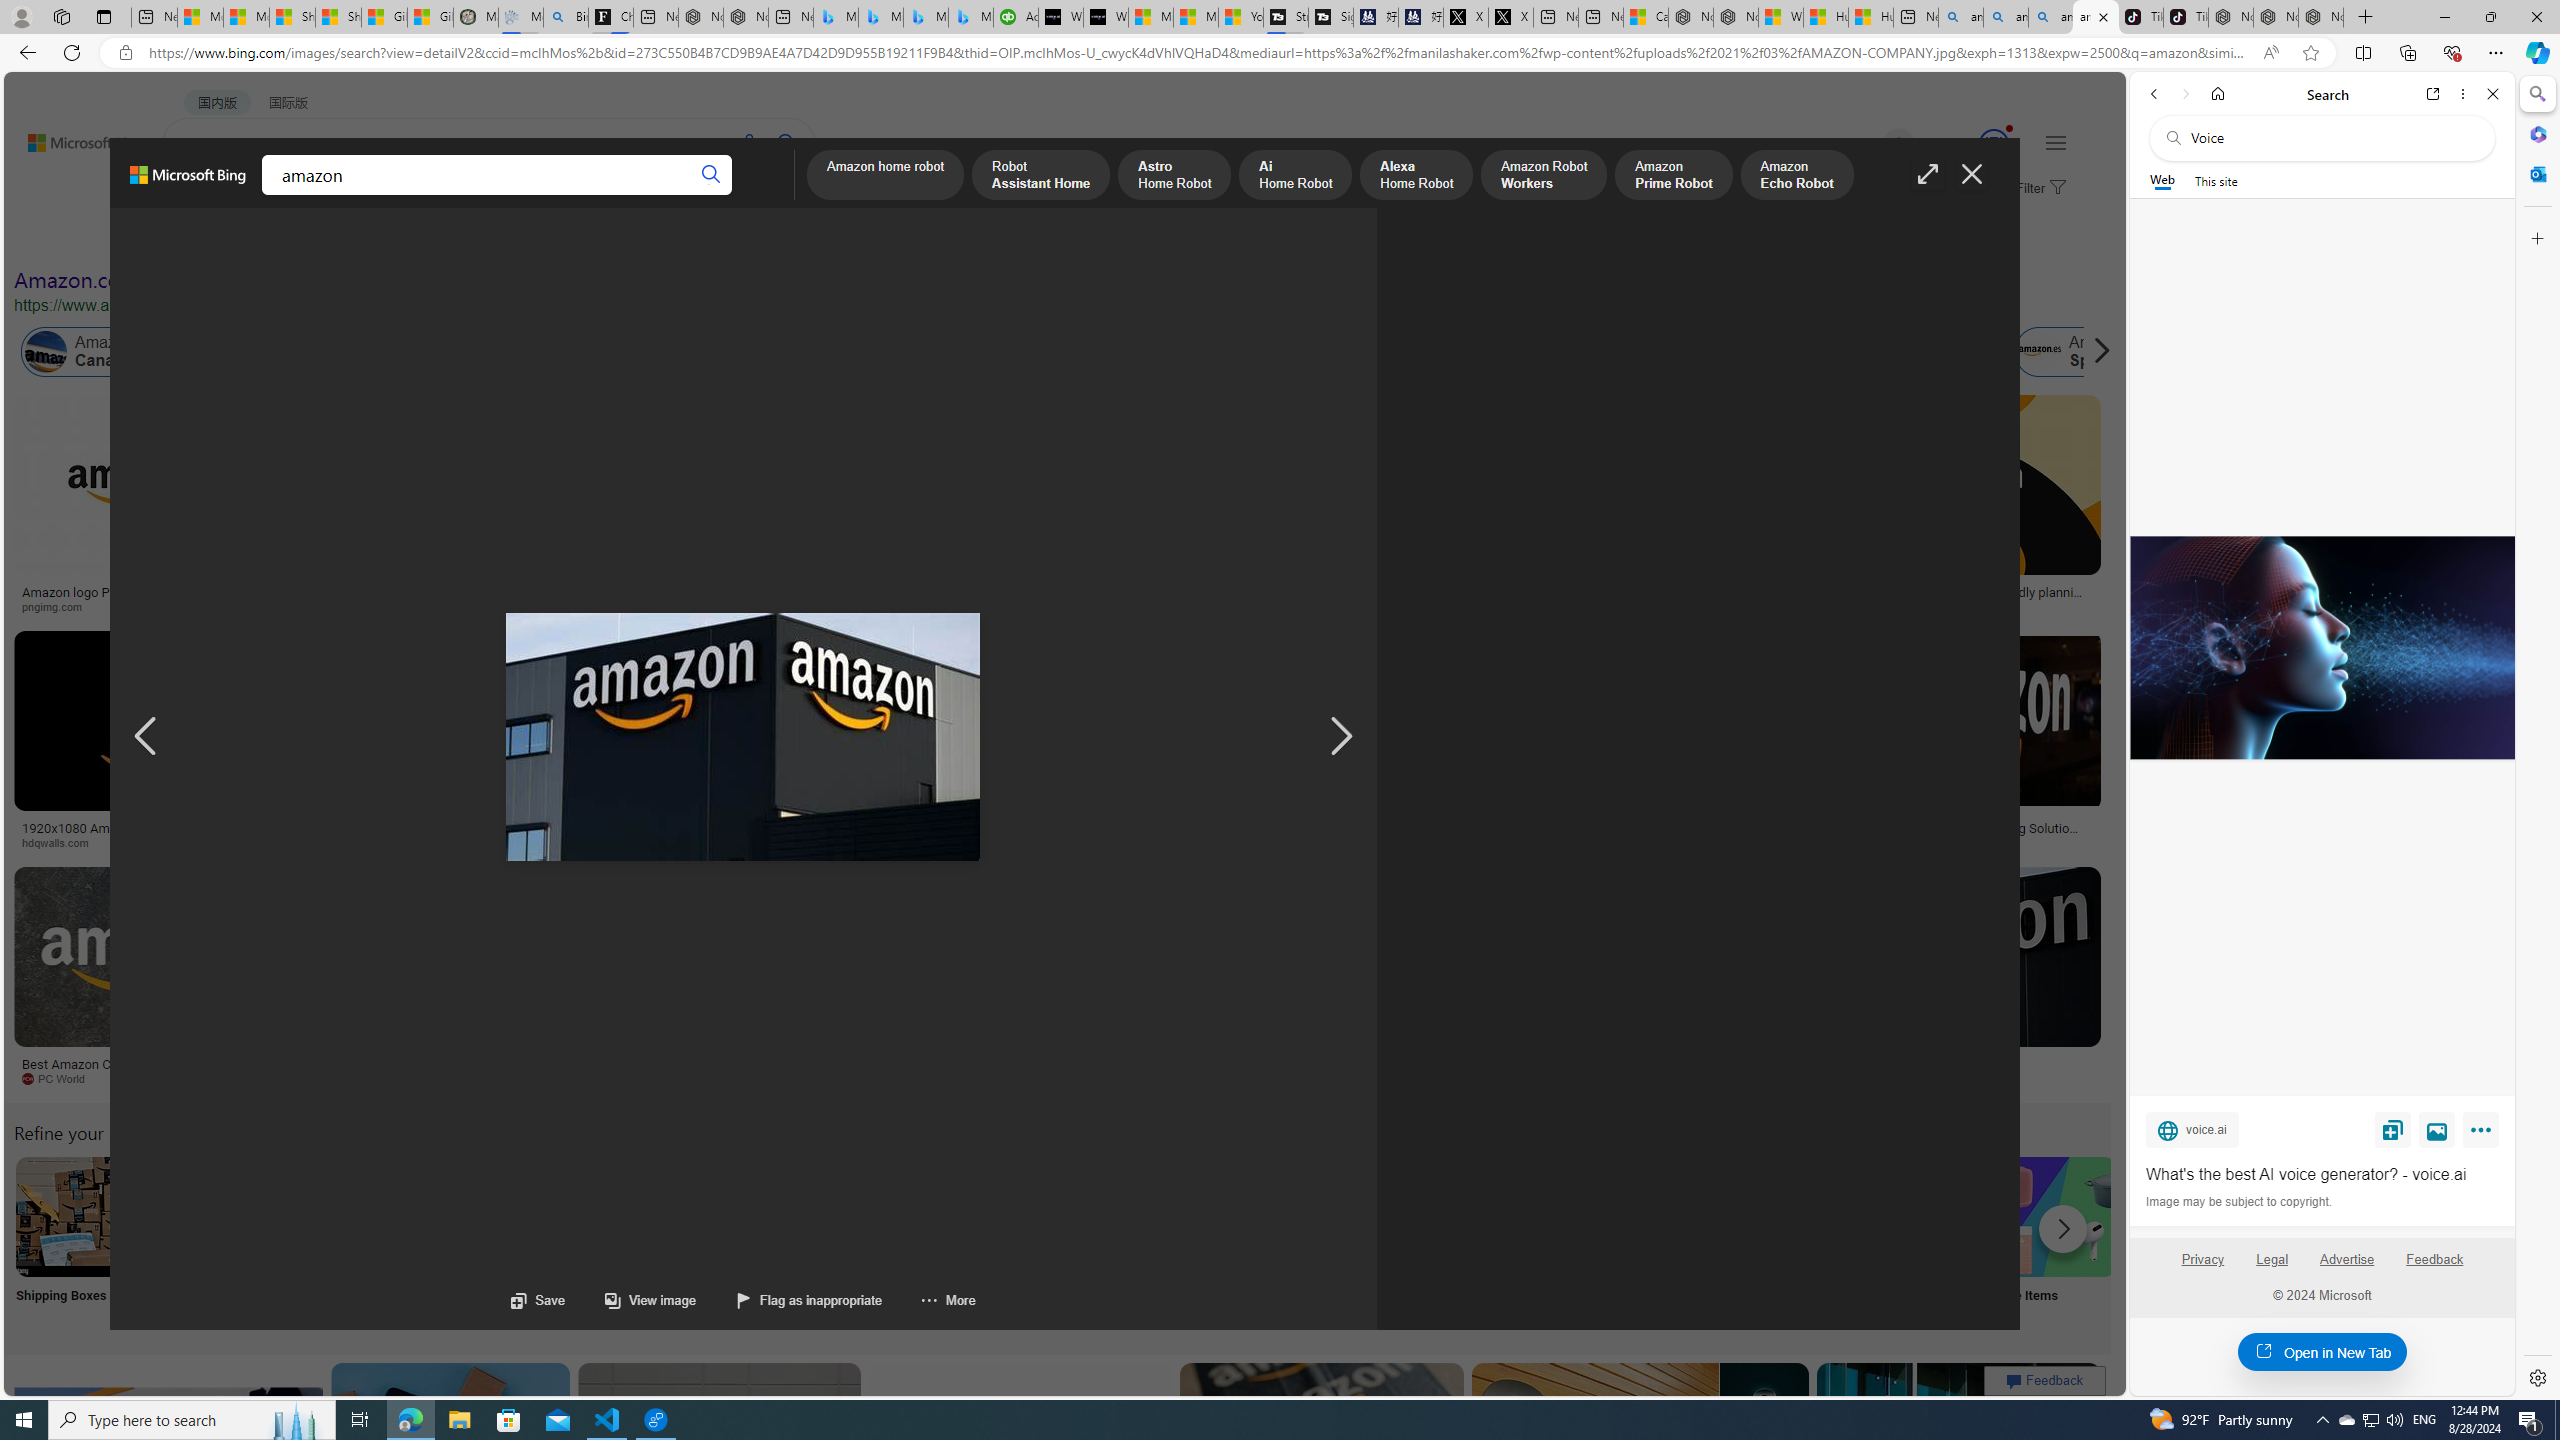 Image resolution: width=2560 pixels, height=1440 pixels. I want to click on voice.ai, so click(2192, 1129).